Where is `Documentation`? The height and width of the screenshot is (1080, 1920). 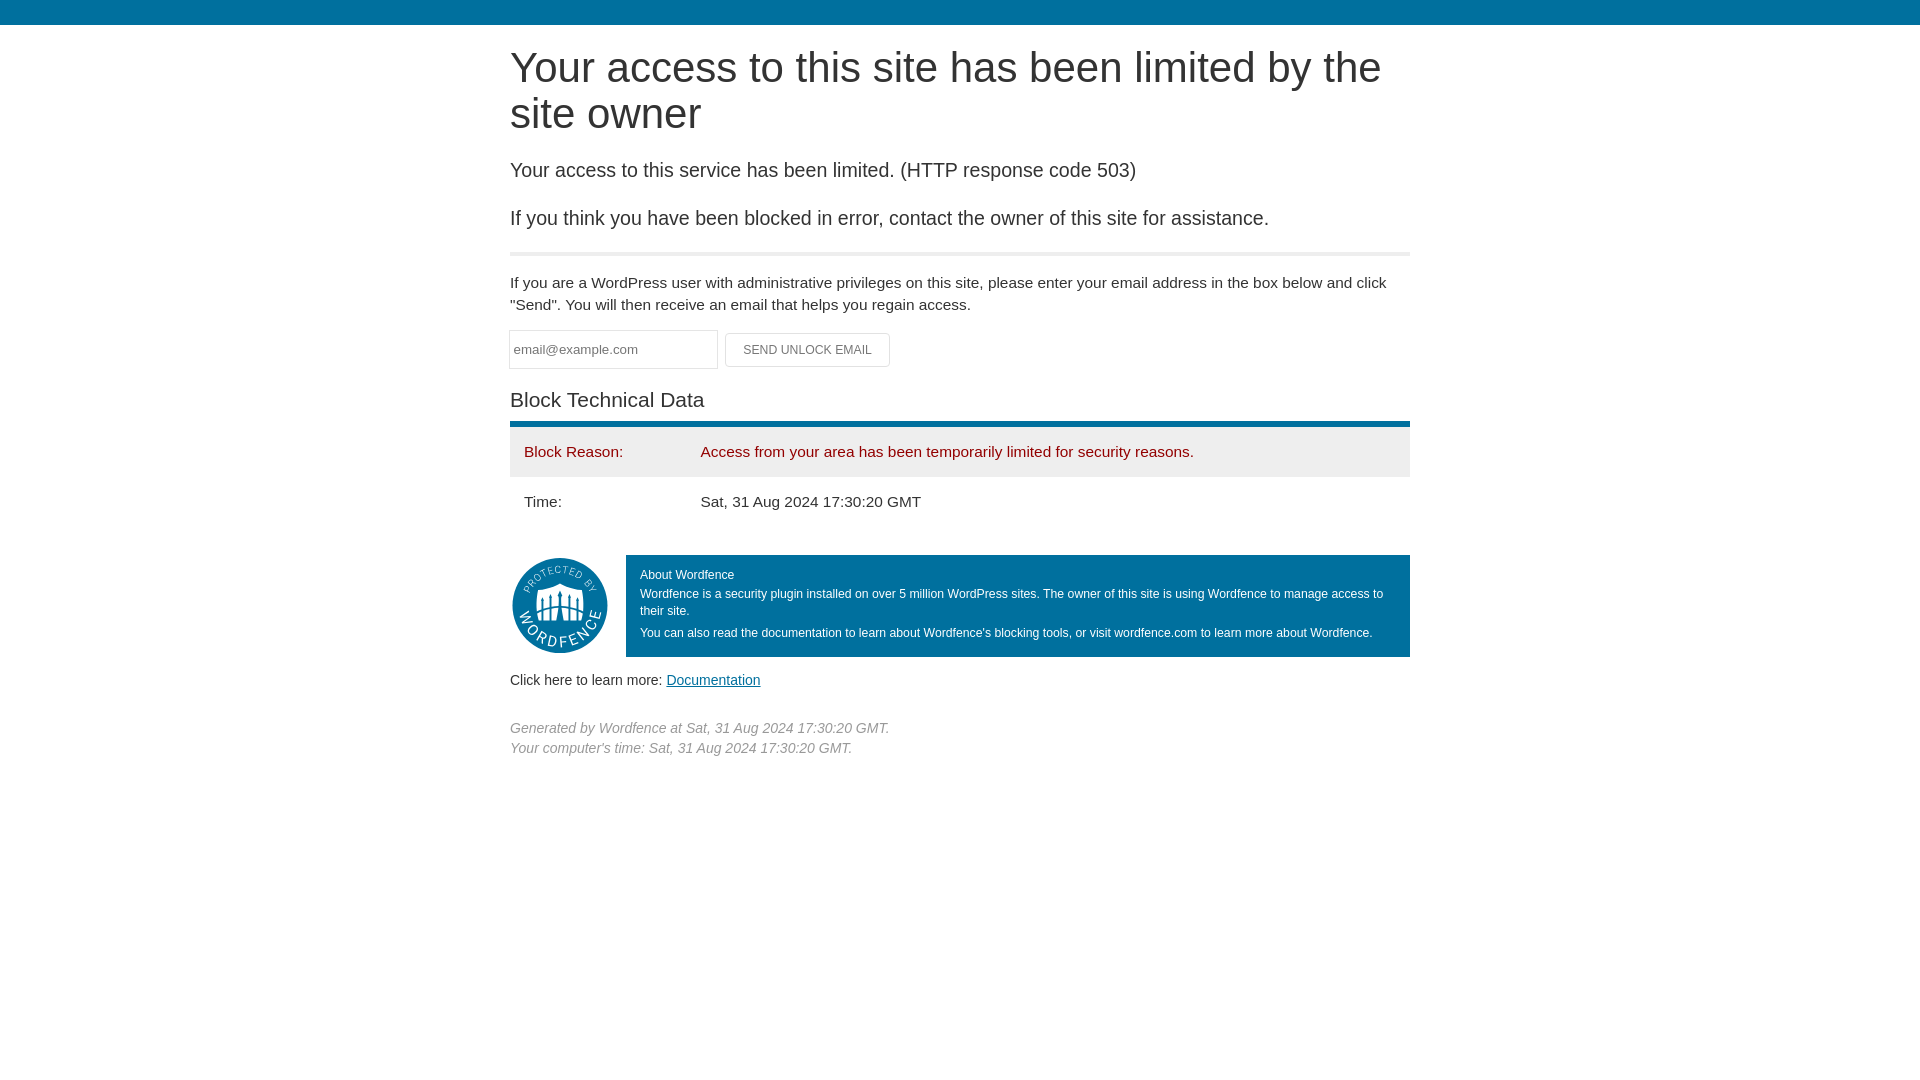 Documentation is located at coordinates (713, 679).